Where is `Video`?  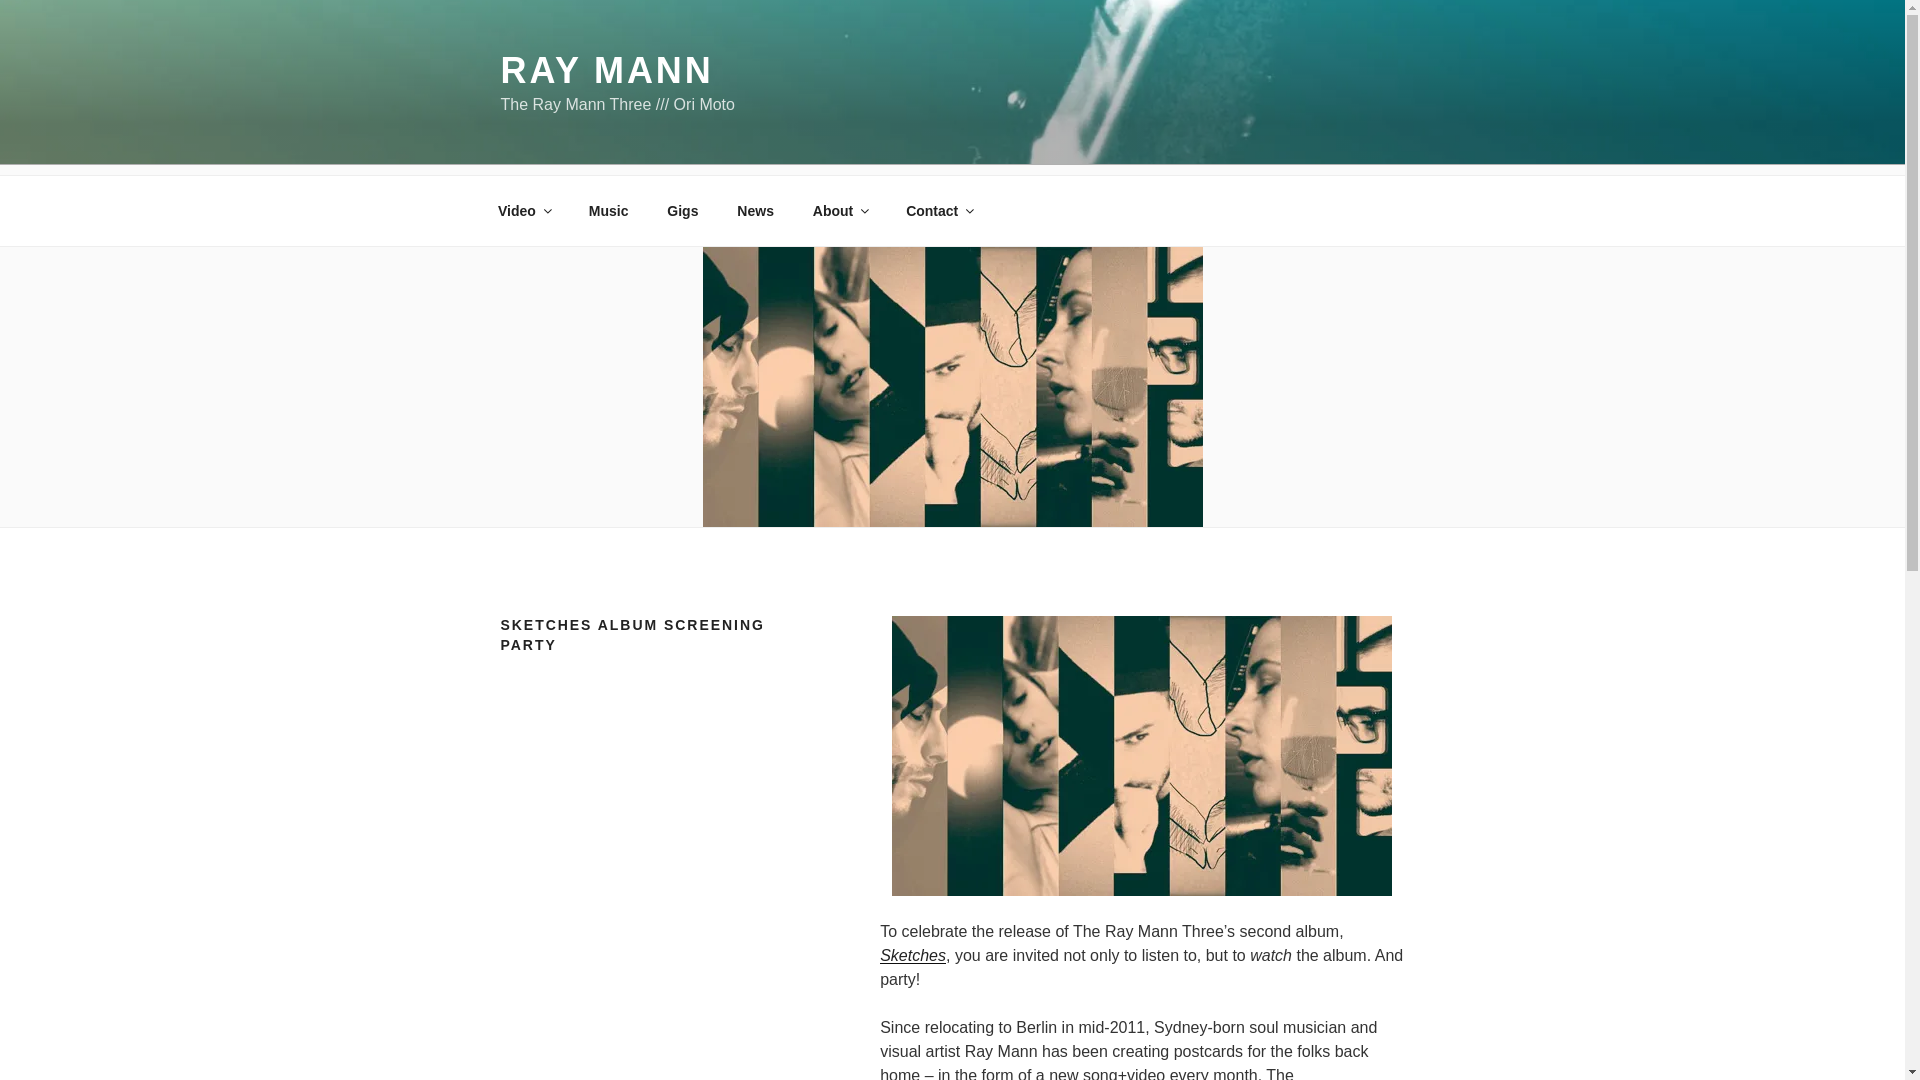
Video is located at coordinates (523, 210).